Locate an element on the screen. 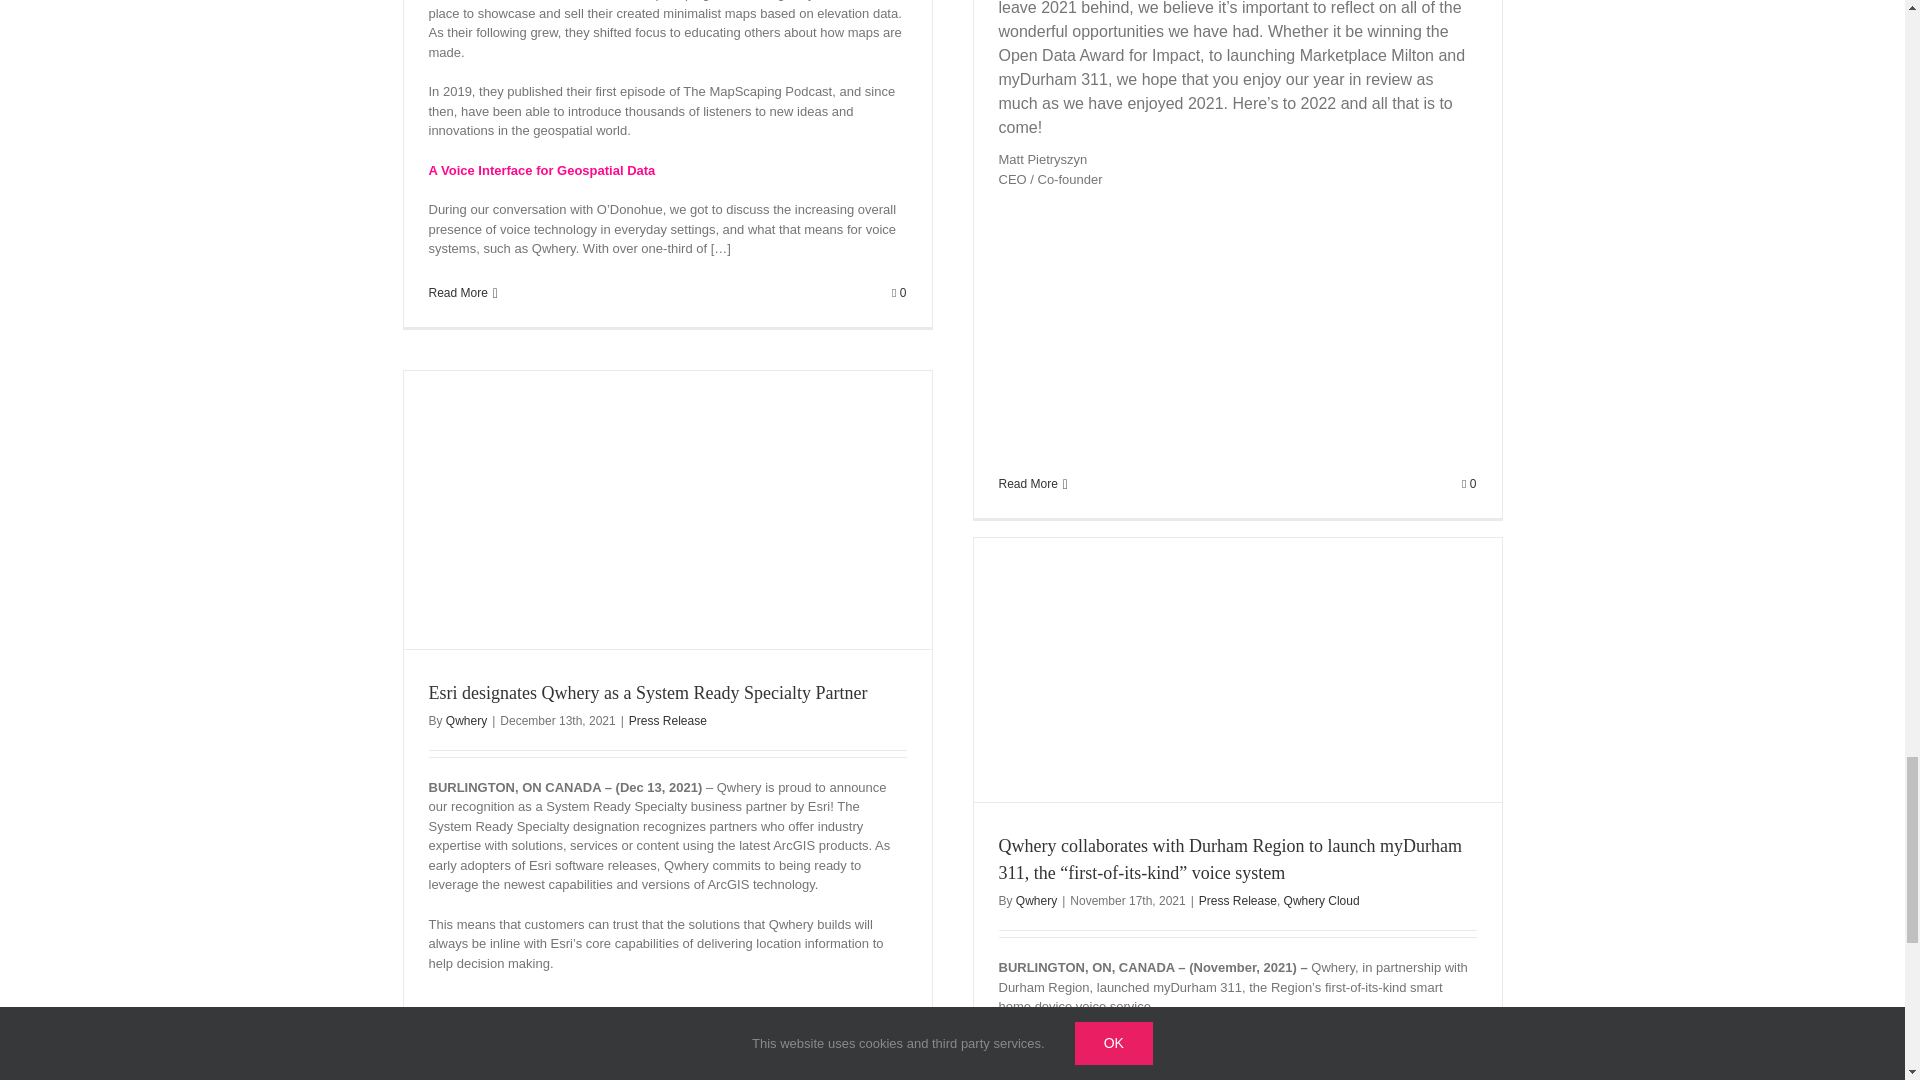 Image resolution: width=1920 pixels, height=1080 pixels. Posts by Qwhery is located at coordinates (466, 720).